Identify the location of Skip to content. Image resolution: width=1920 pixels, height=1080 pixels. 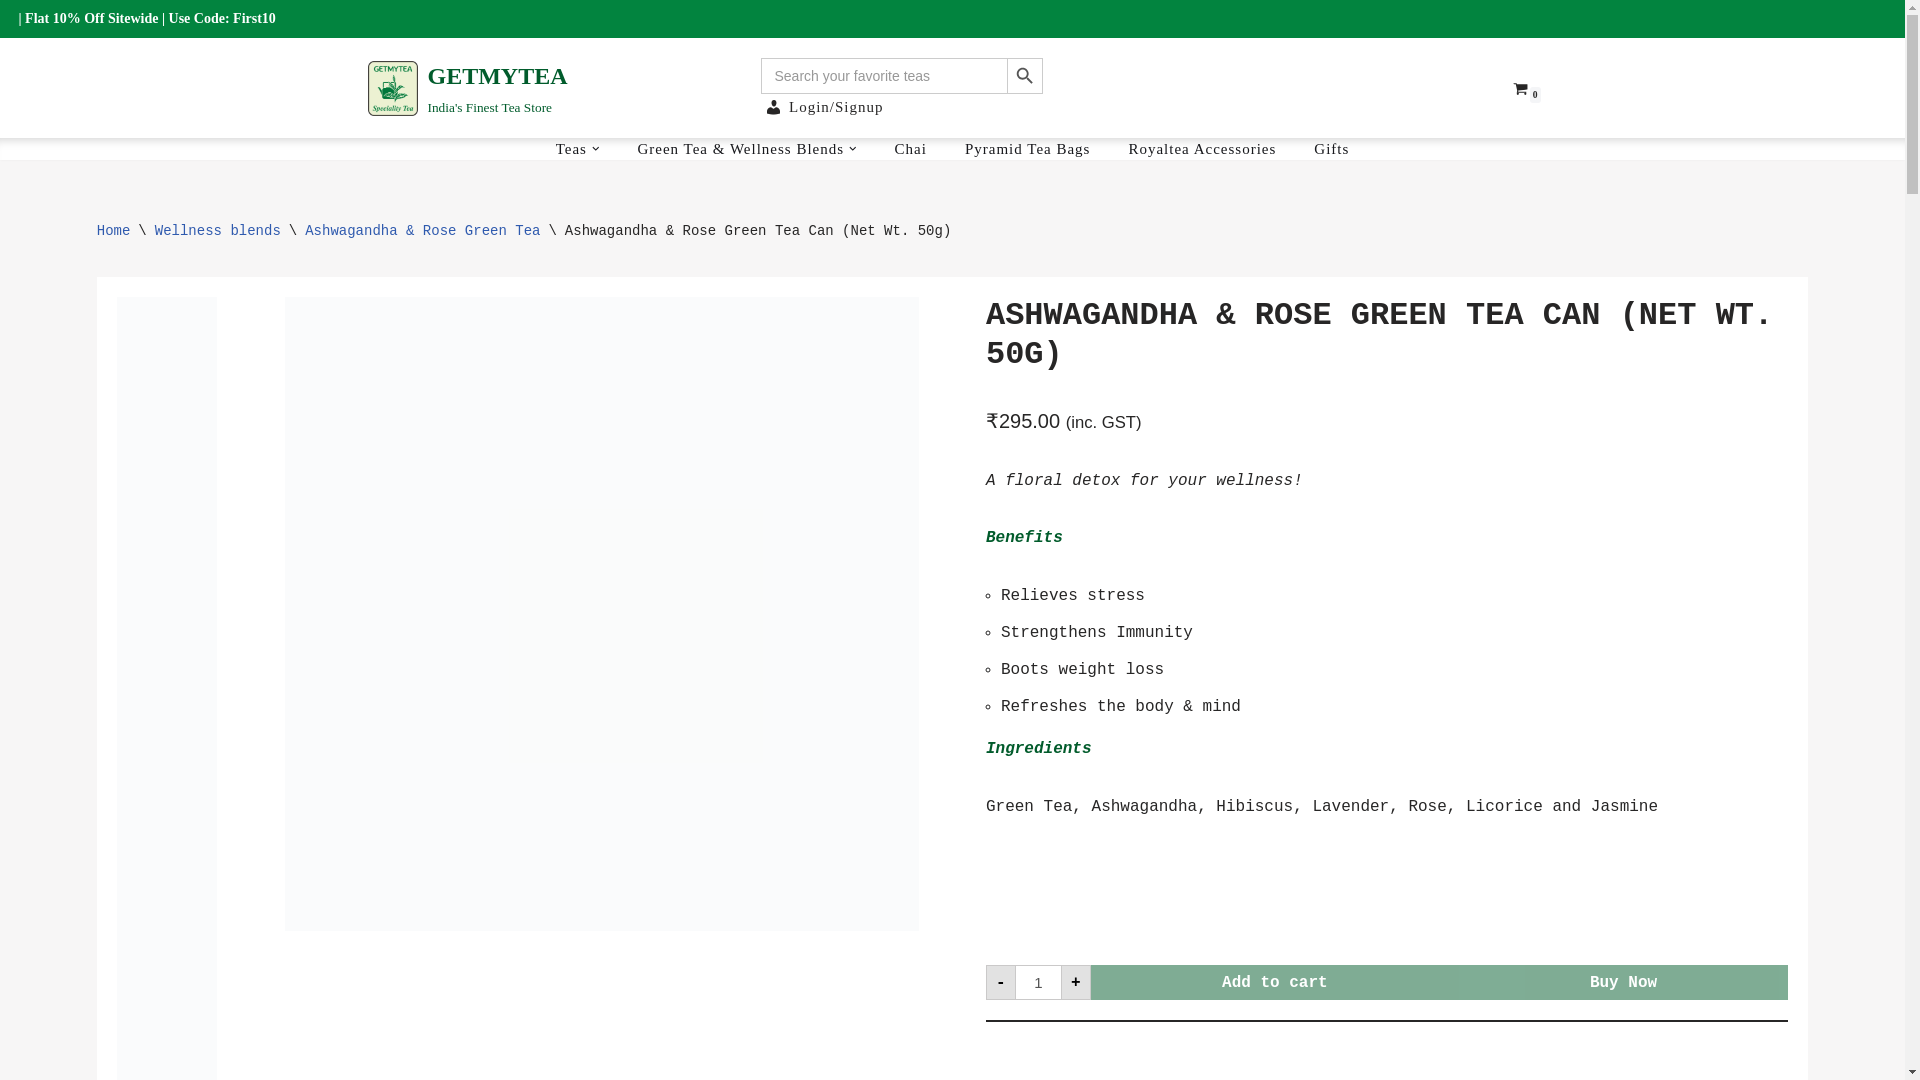
(15, 42).